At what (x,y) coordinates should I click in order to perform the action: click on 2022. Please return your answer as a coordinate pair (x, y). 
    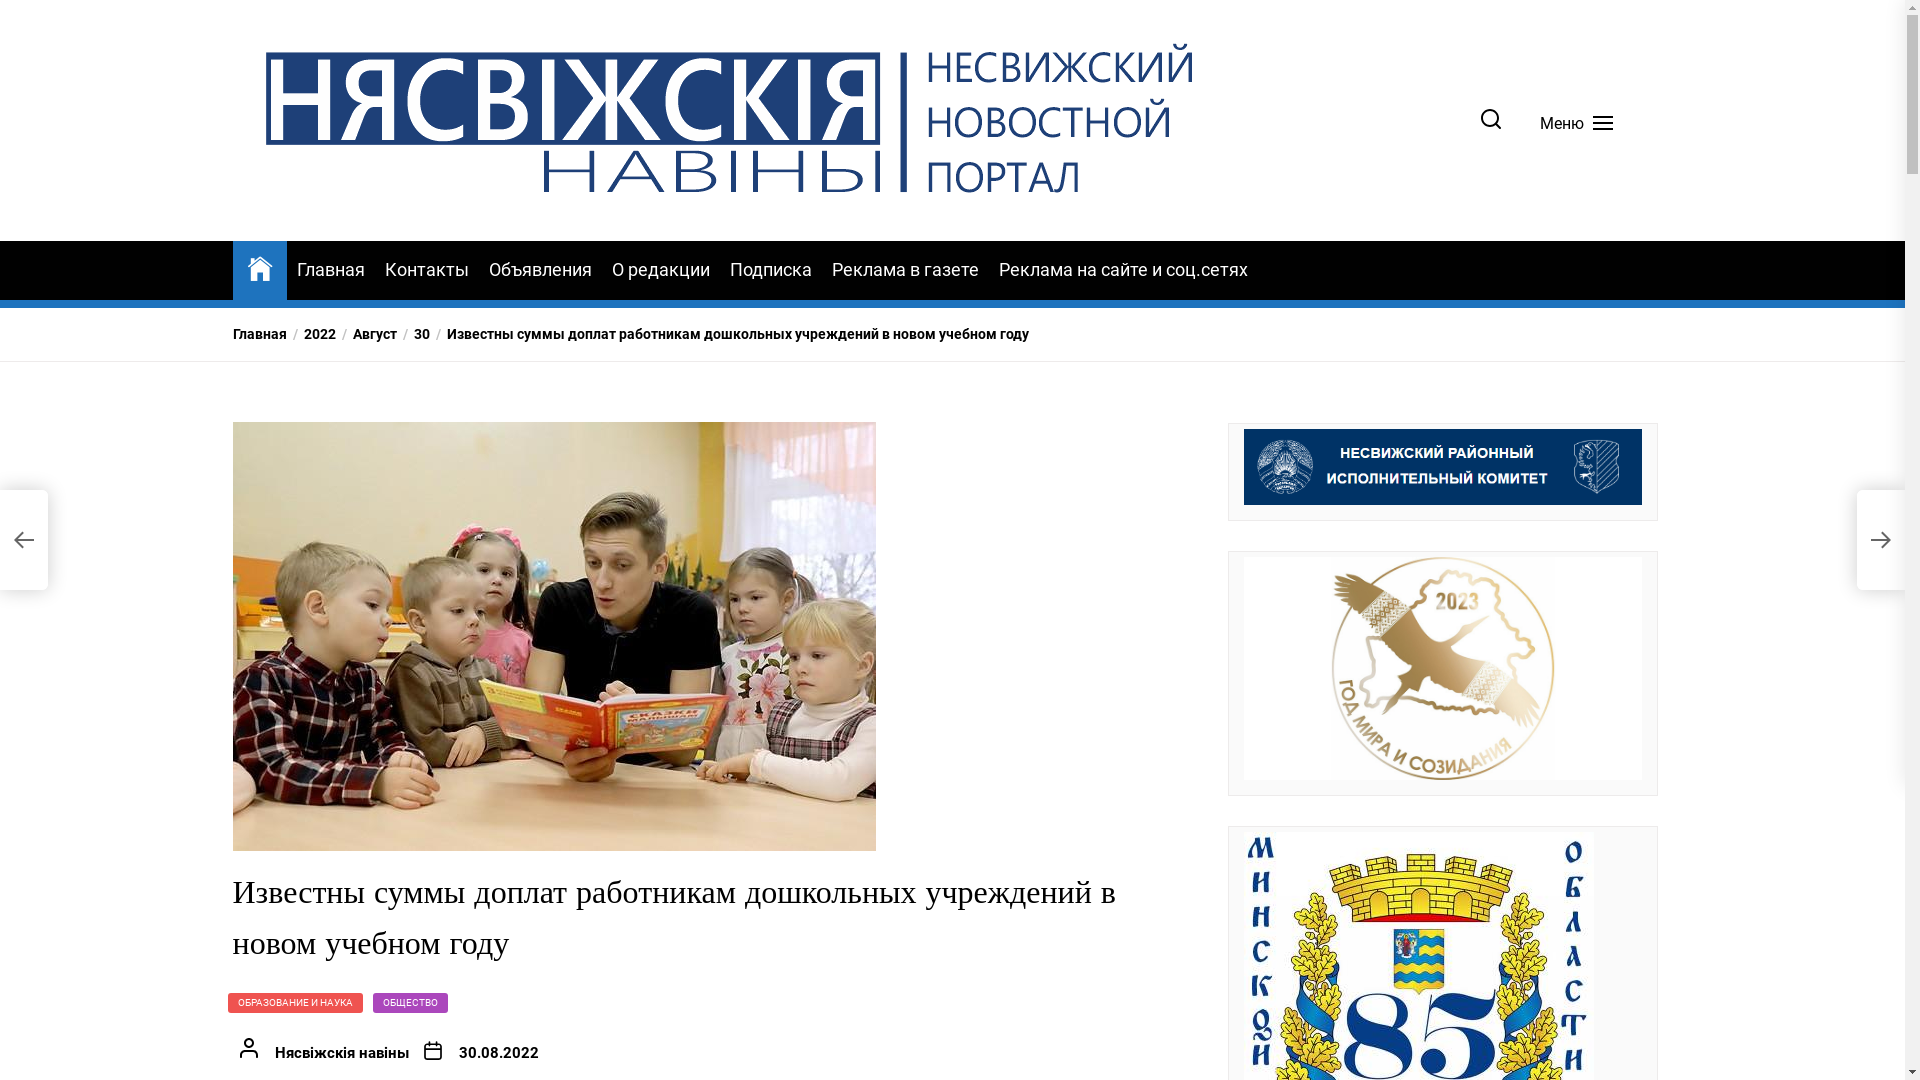
    Looking at the image, I should click on (310, 334).